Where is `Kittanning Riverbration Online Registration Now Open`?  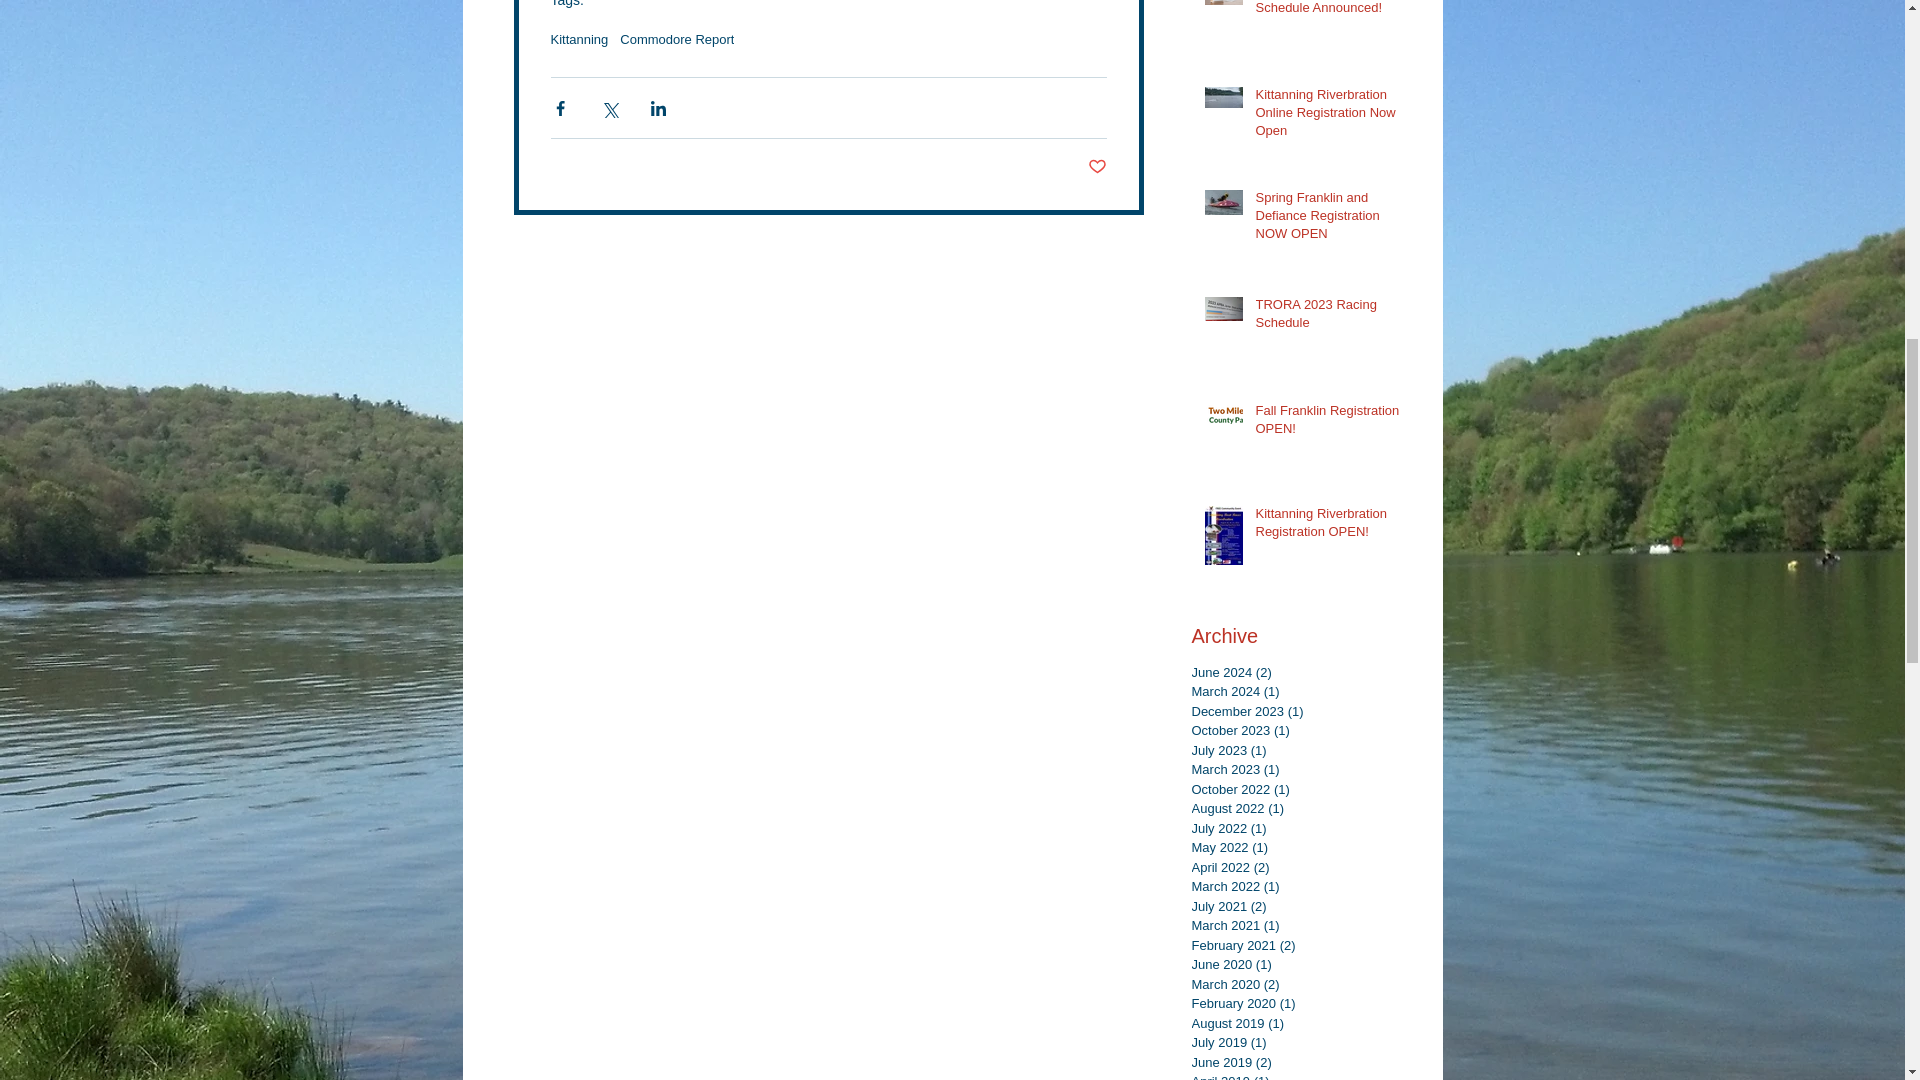
Kittanning Riverbration Online Registration Now Open is located at coordinates (1327, 118).